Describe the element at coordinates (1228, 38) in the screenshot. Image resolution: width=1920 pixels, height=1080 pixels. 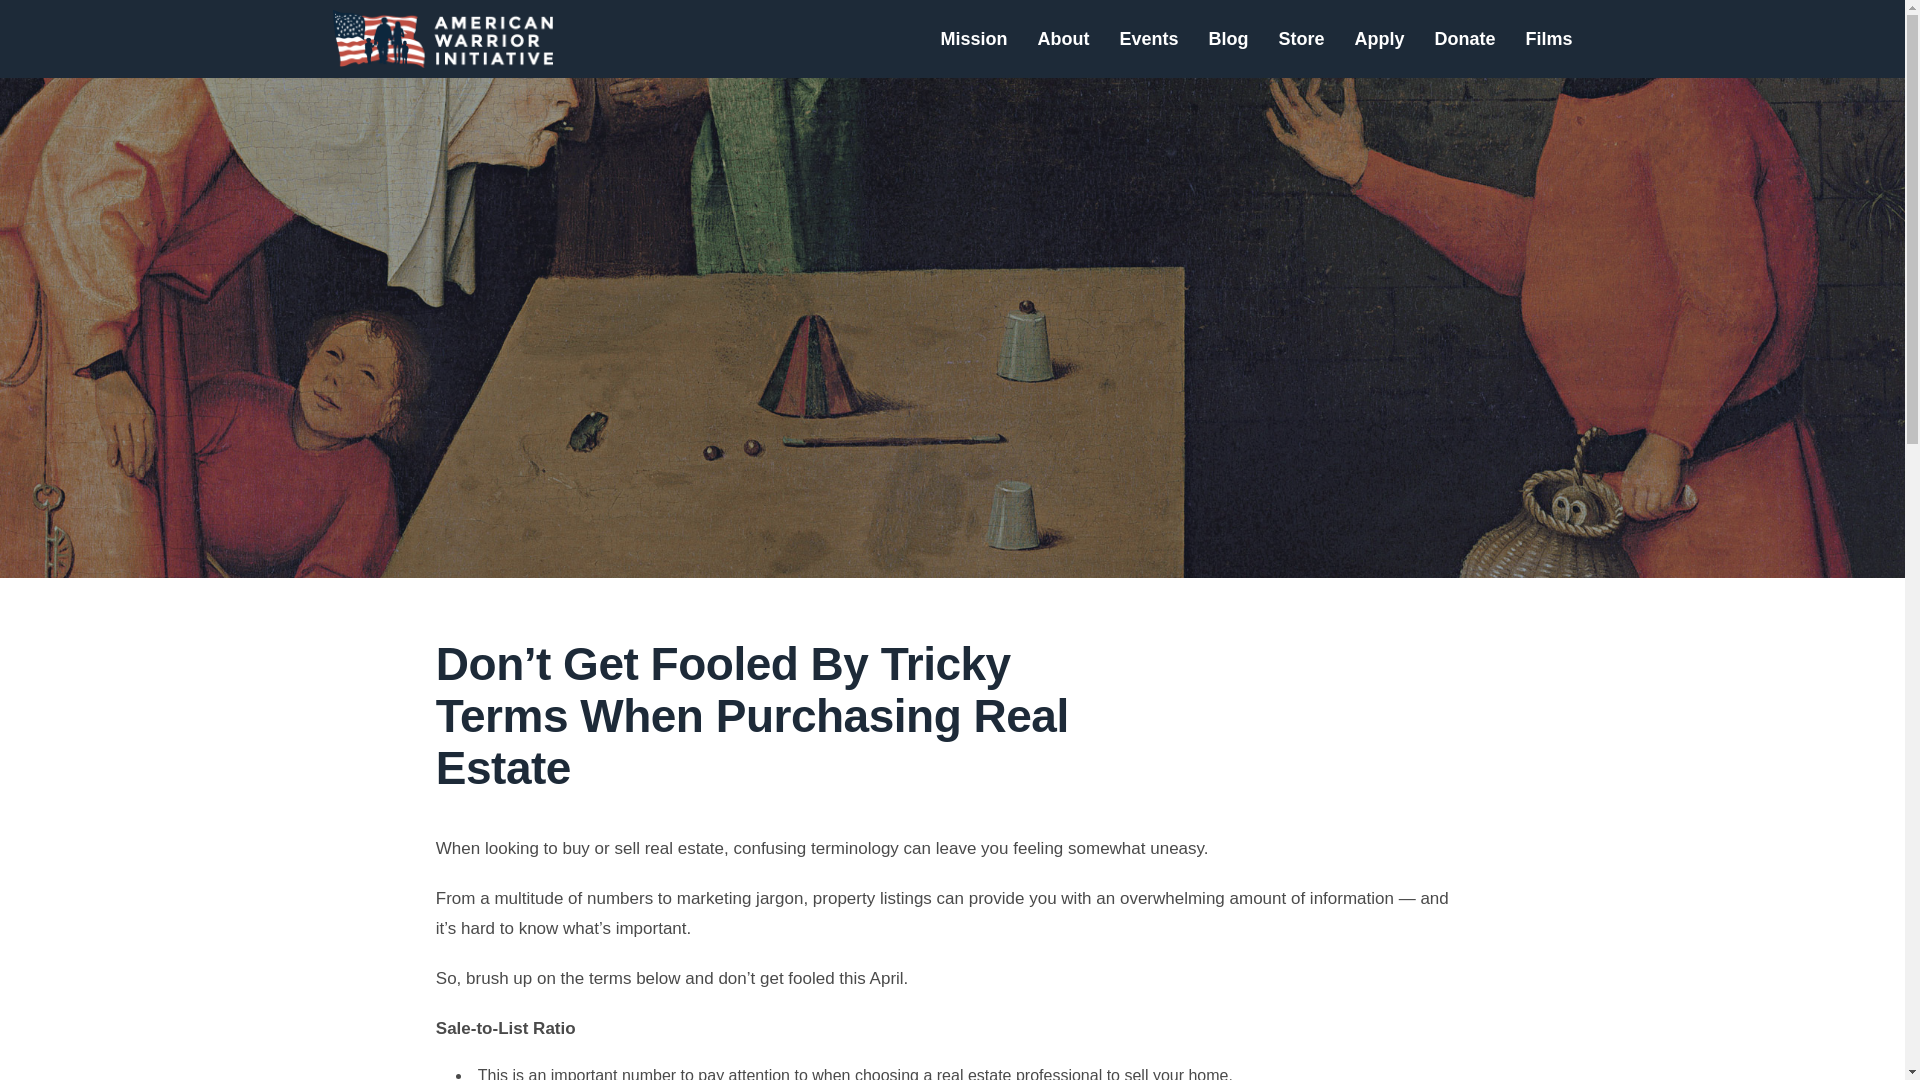
I see `Blog` at that location.